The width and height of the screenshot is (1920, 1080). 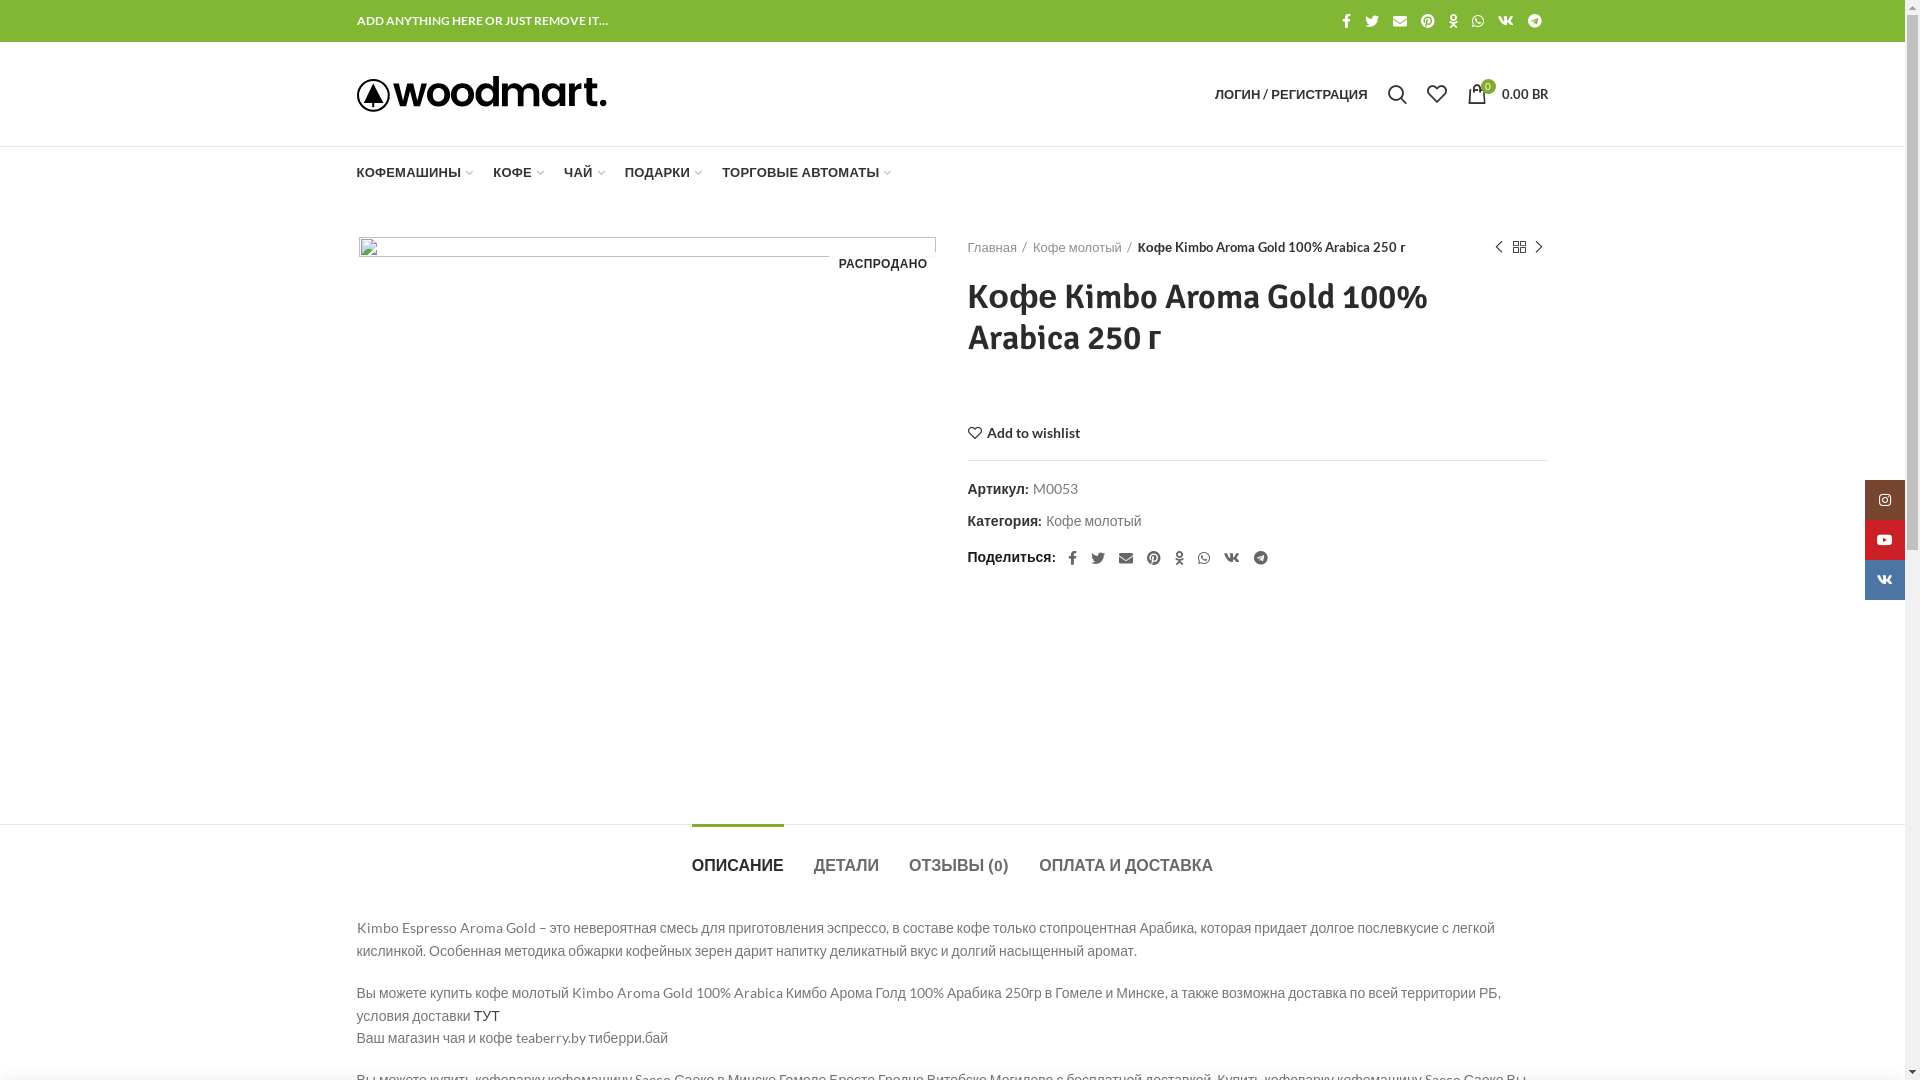 What do you see at coordinates (1126, 558) in the screenshot?
I see `E-mail` at bounding box center [1126, 558].